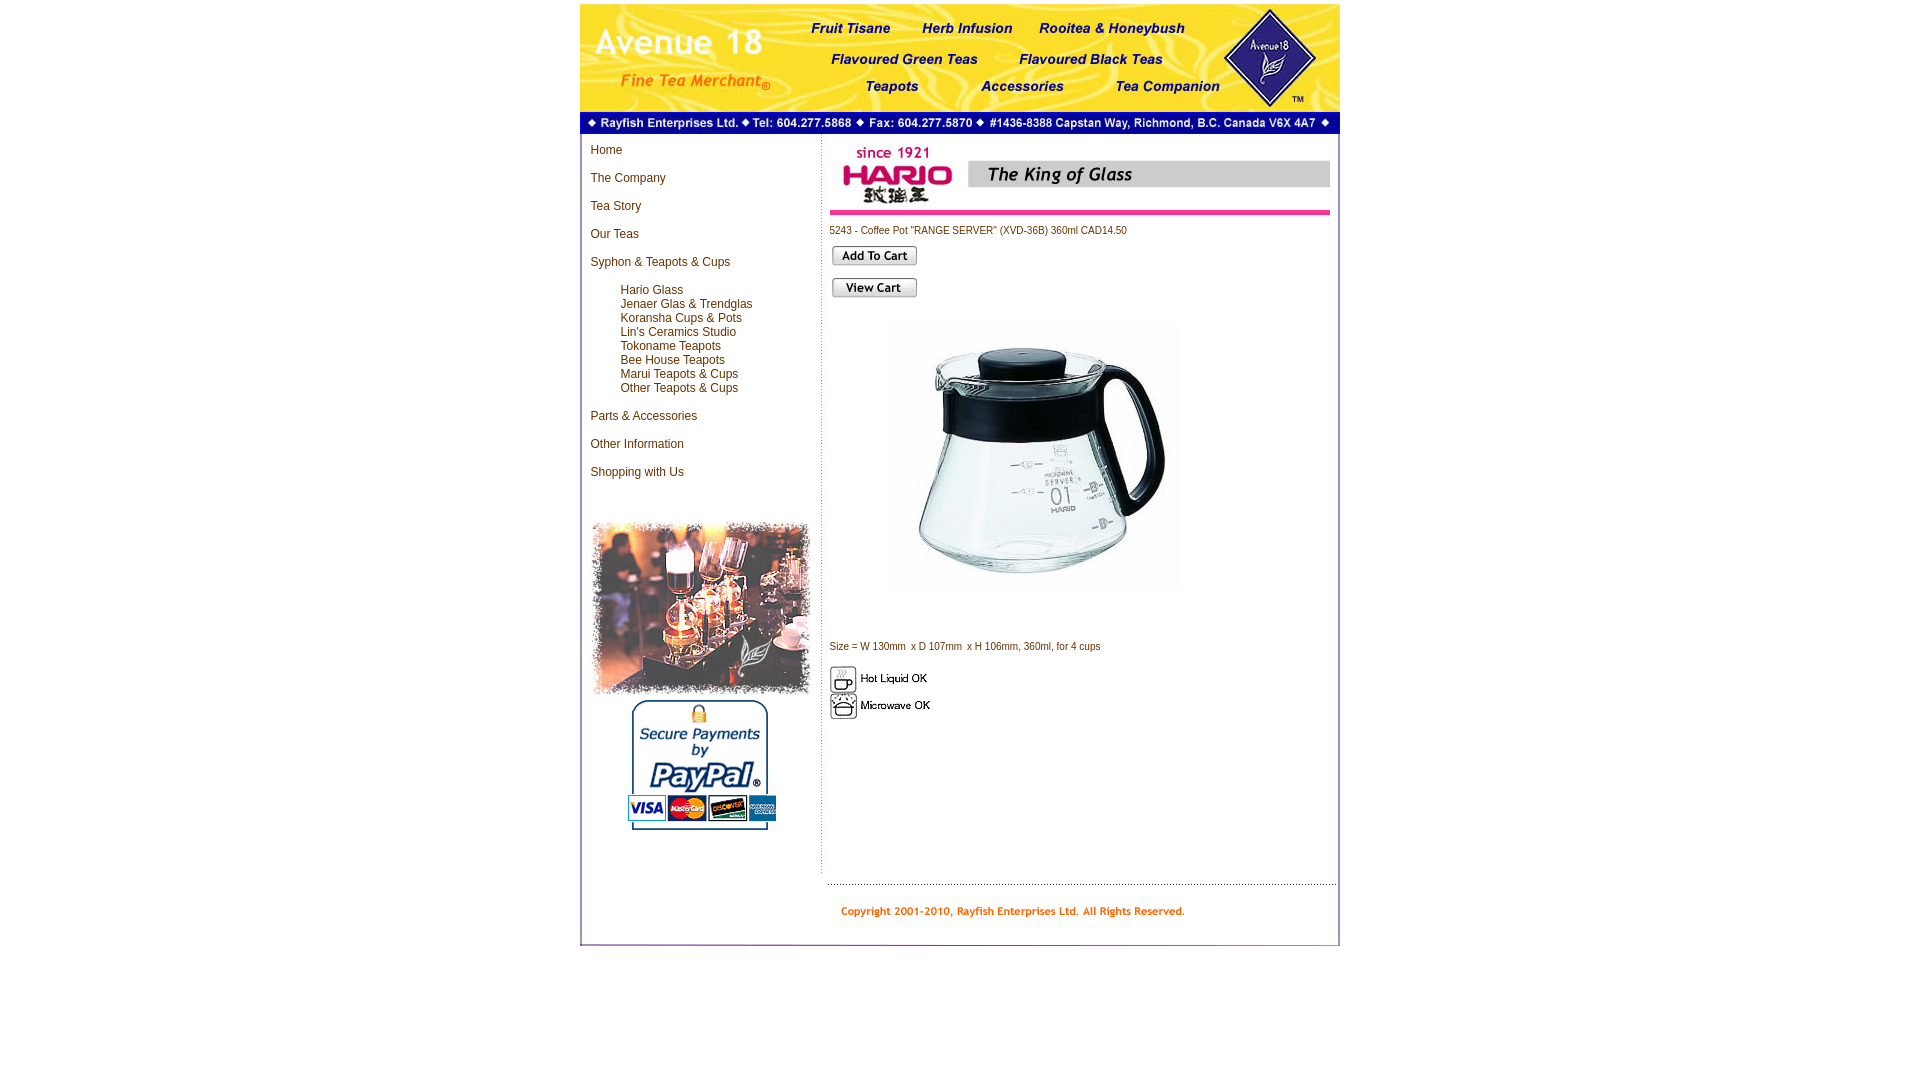 The height and width of the screenshot is (1080, 1920). I want to click on Tea Story, so click(616, 206).